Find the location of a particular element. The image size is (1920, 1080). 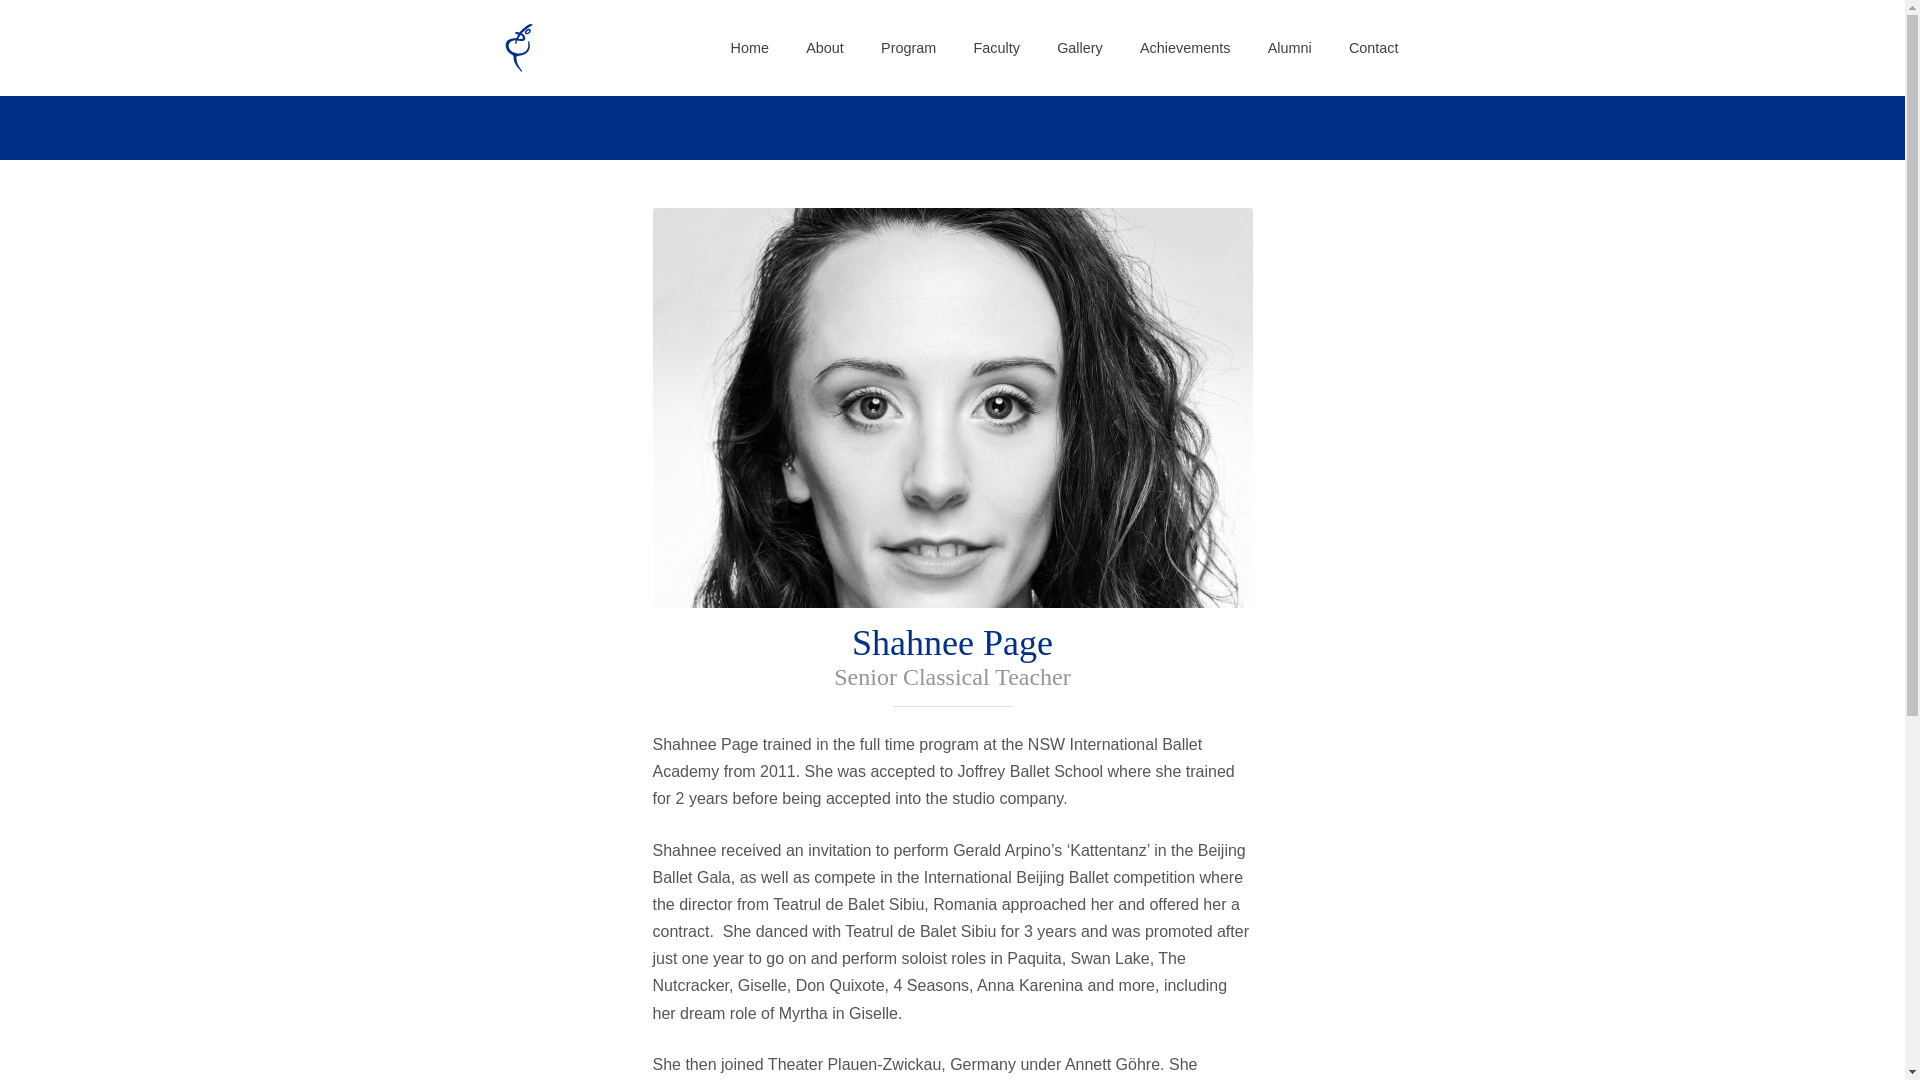

About is located at coordinates (825, 48).